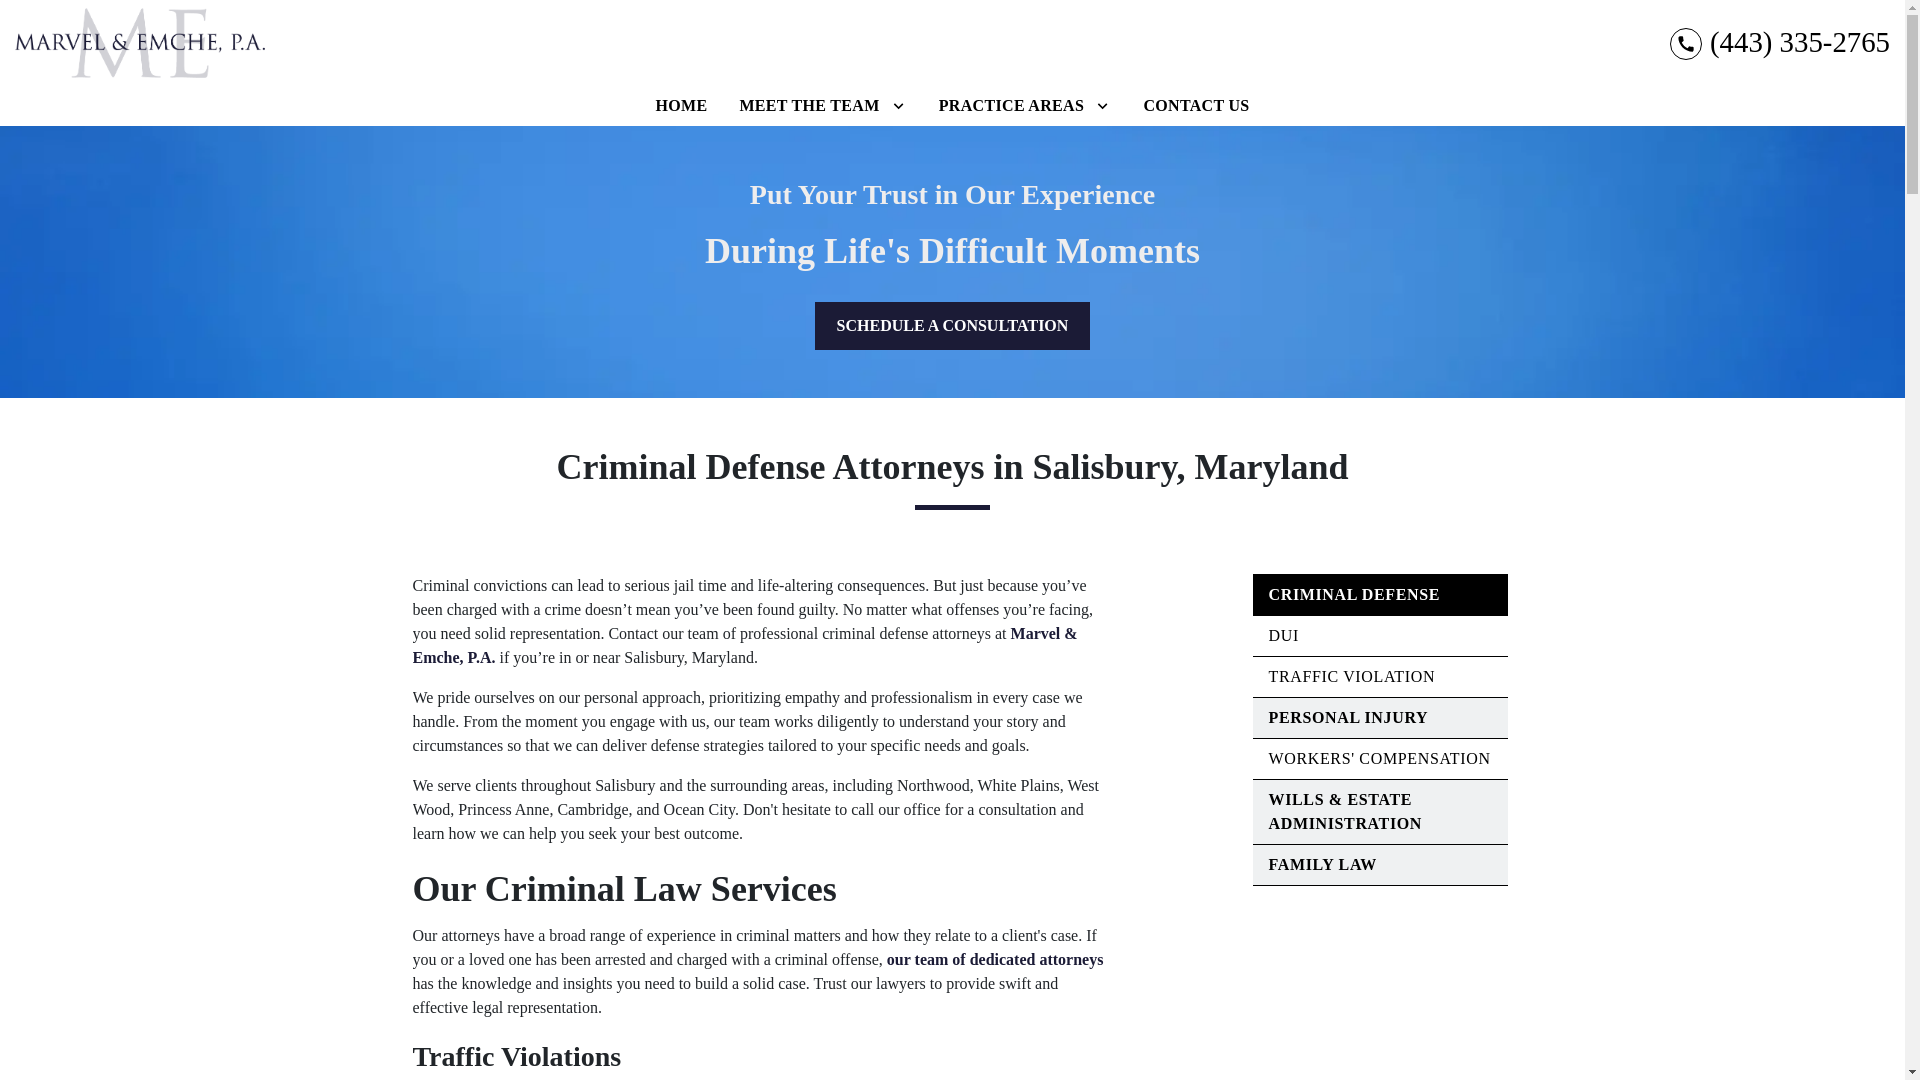 This screenshot has width=1920, height=1080. What do you see at coordinates (1196, 106) in the screenshot?
I see `CONTACT US` at bounding box center [1196, 106].